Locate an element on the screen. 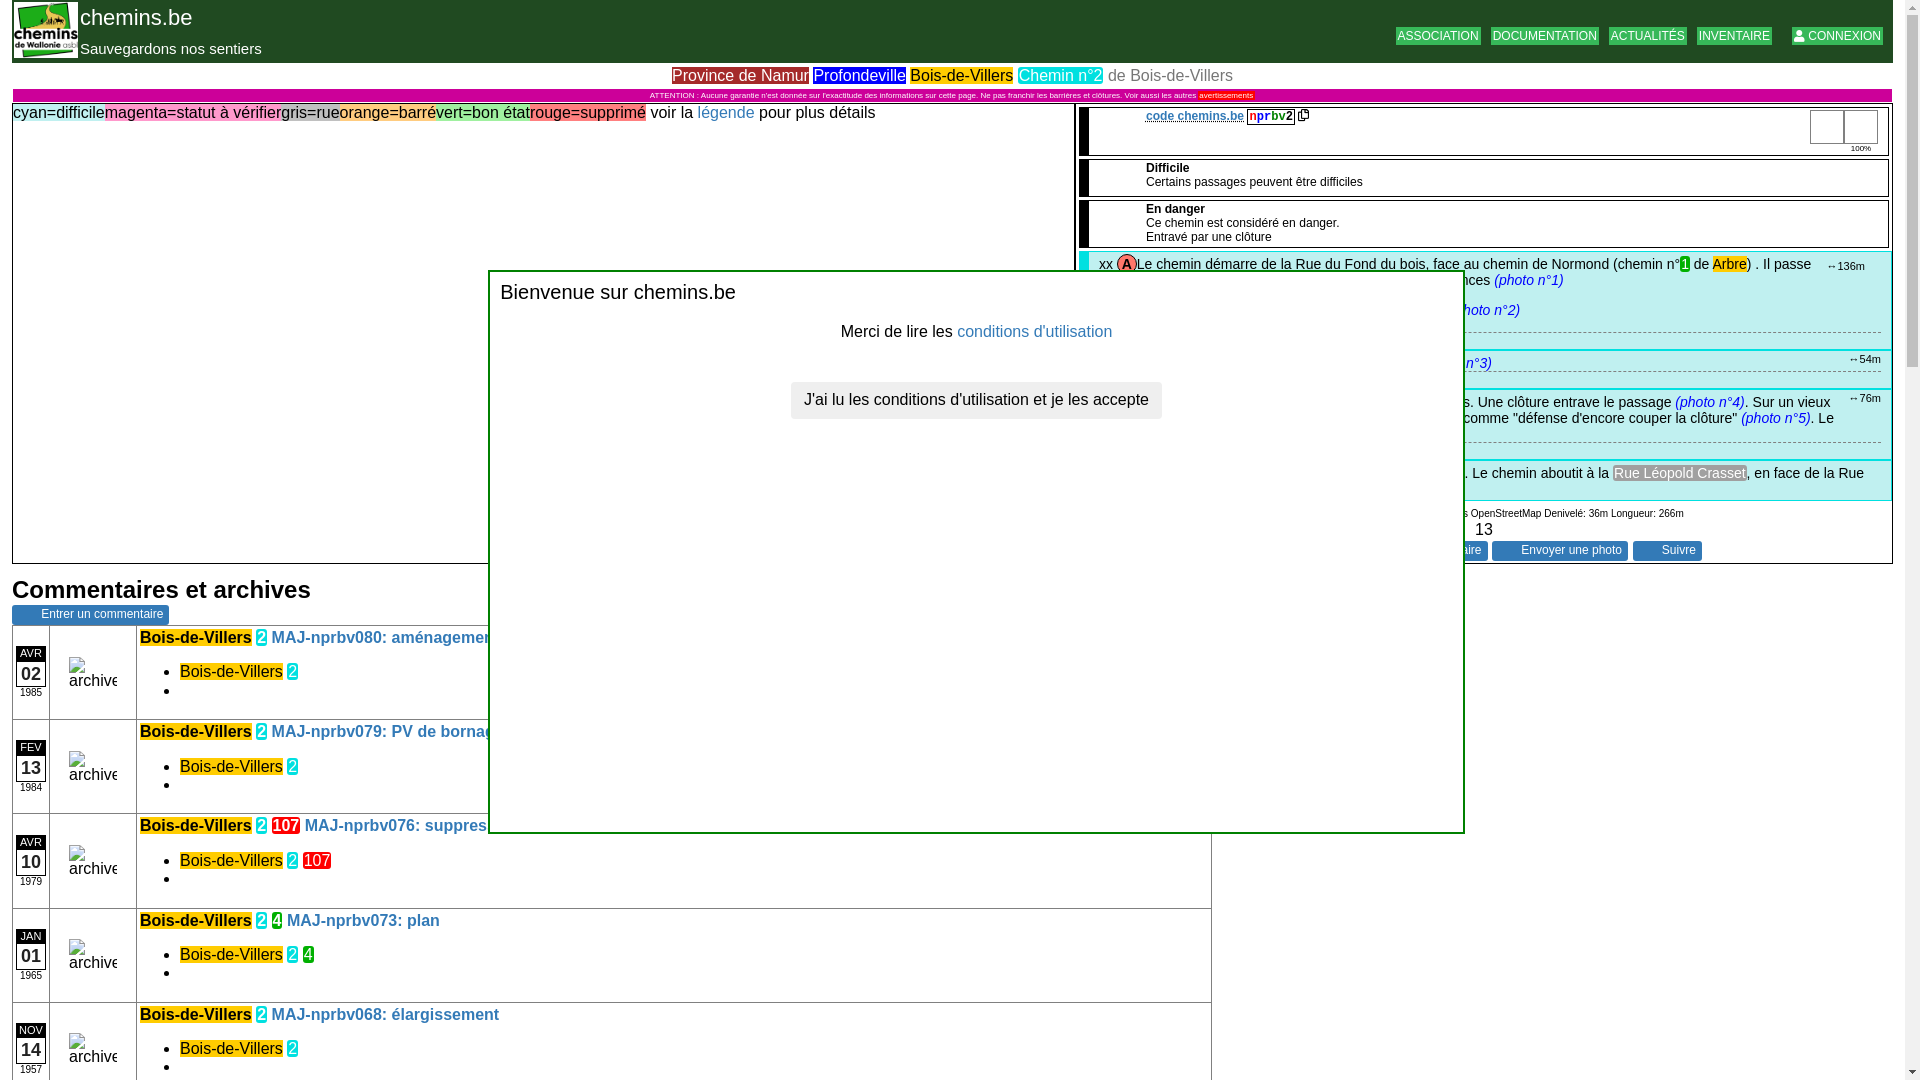 This screenshot has height=1080, width=1920. Entrer un commentaire is located at coordinates (90, 615).